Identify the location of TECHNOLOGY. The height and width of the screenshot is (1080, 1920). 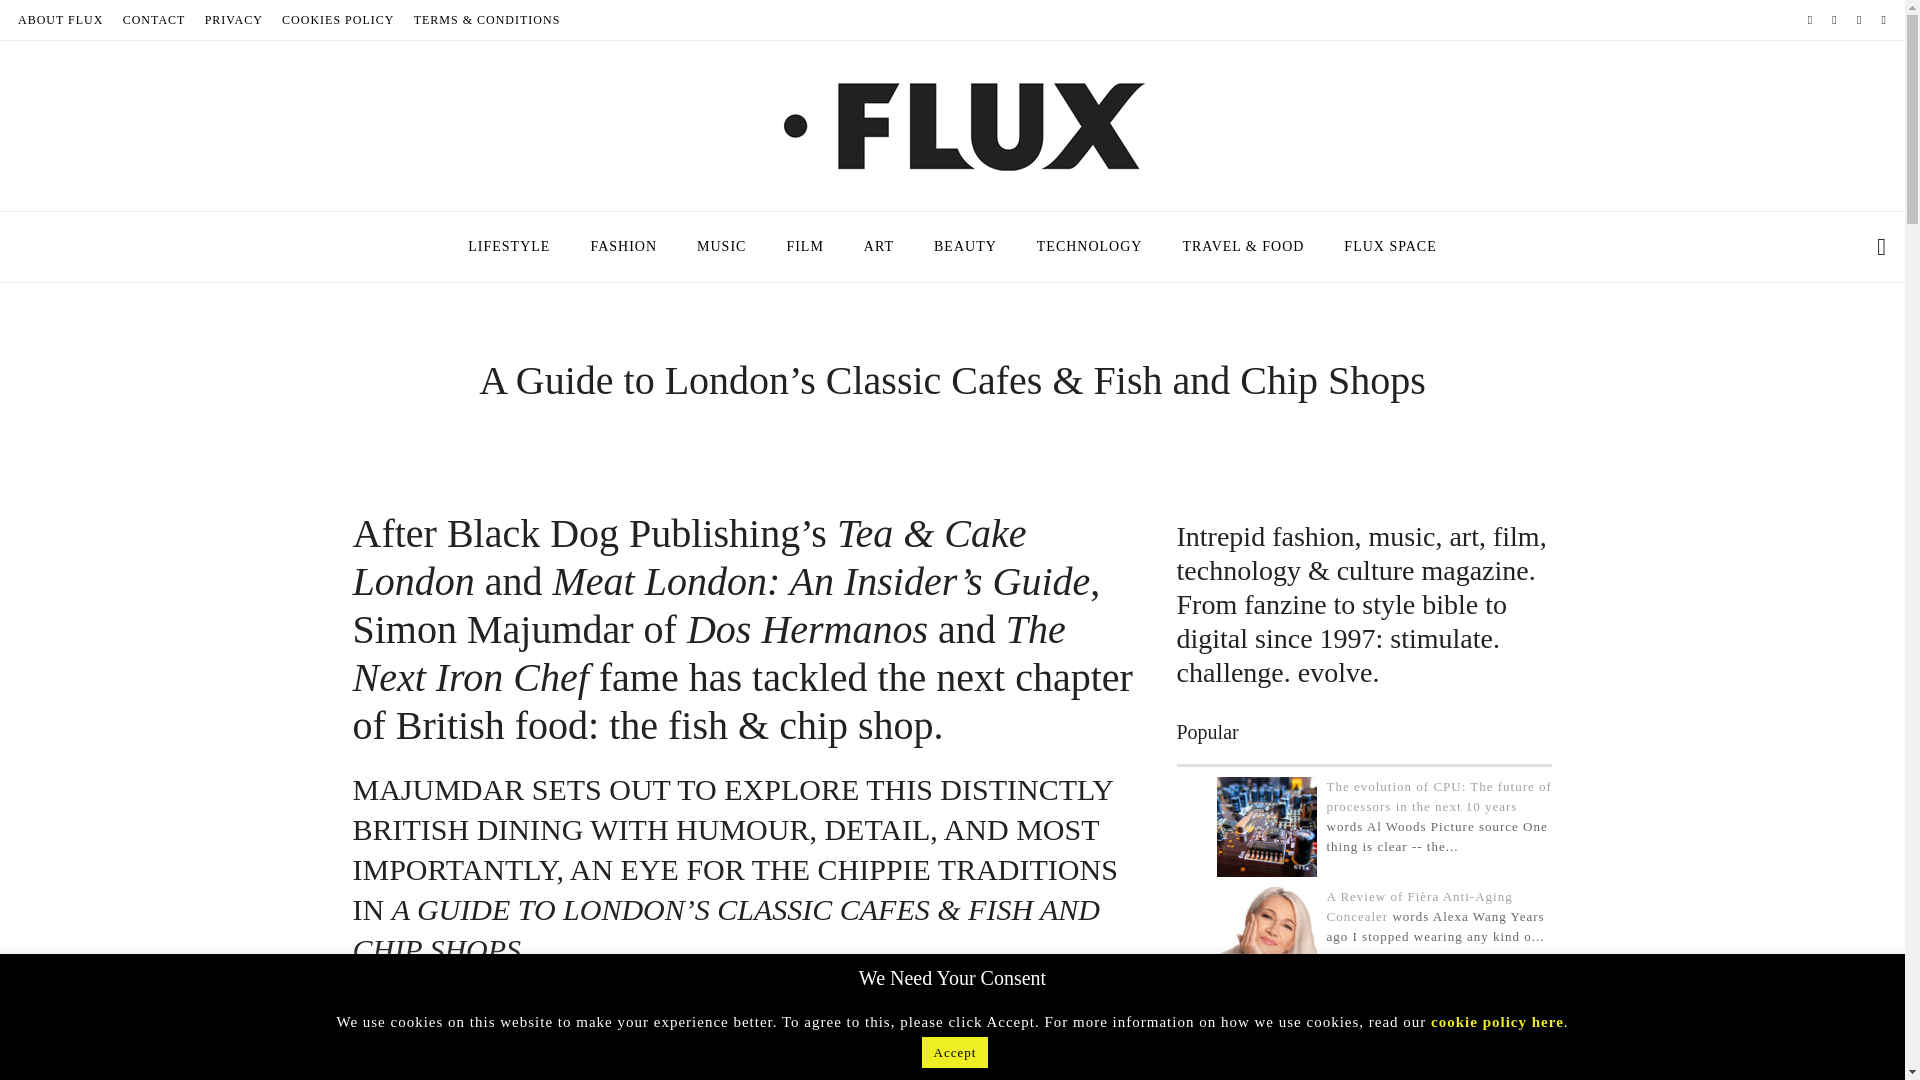
(1090, 246).